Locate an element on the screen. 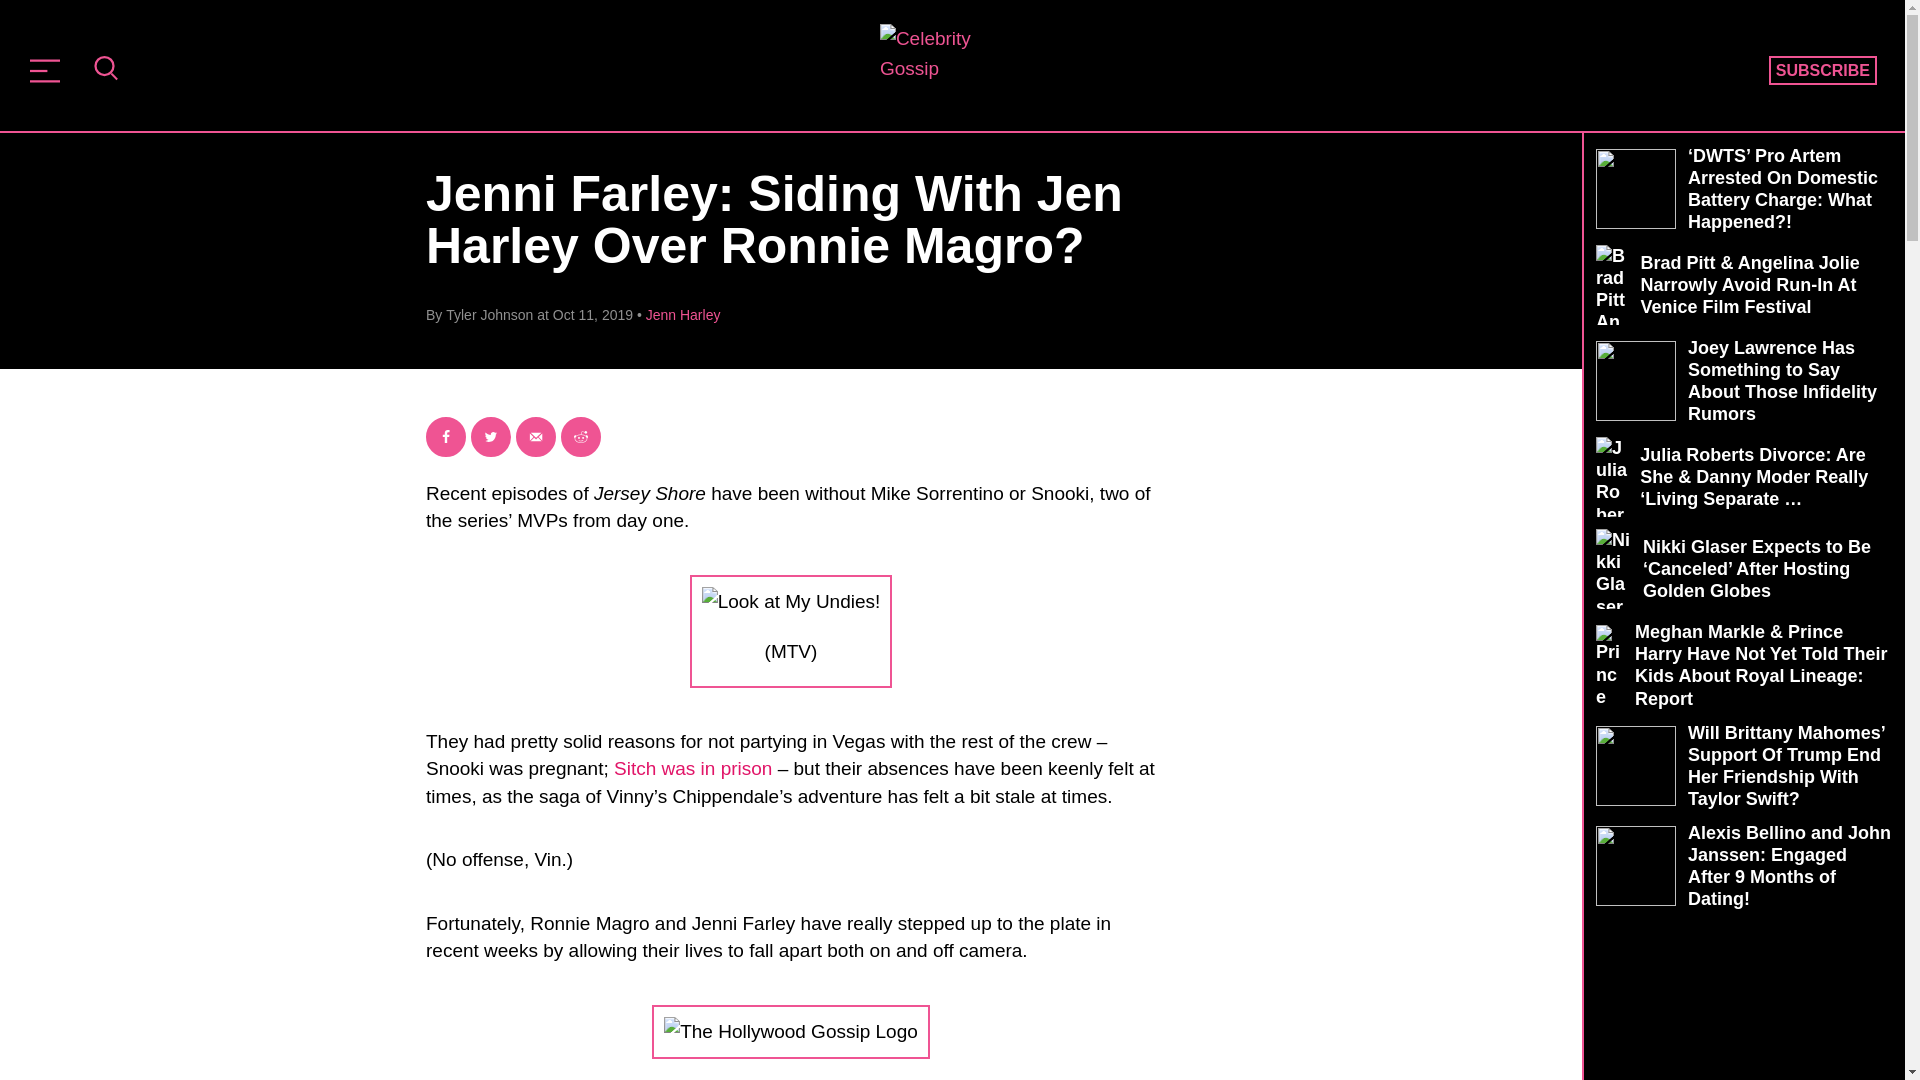 This screenshot has width=1920, height=1080. SEARCH is located at coordinates (105, 70).